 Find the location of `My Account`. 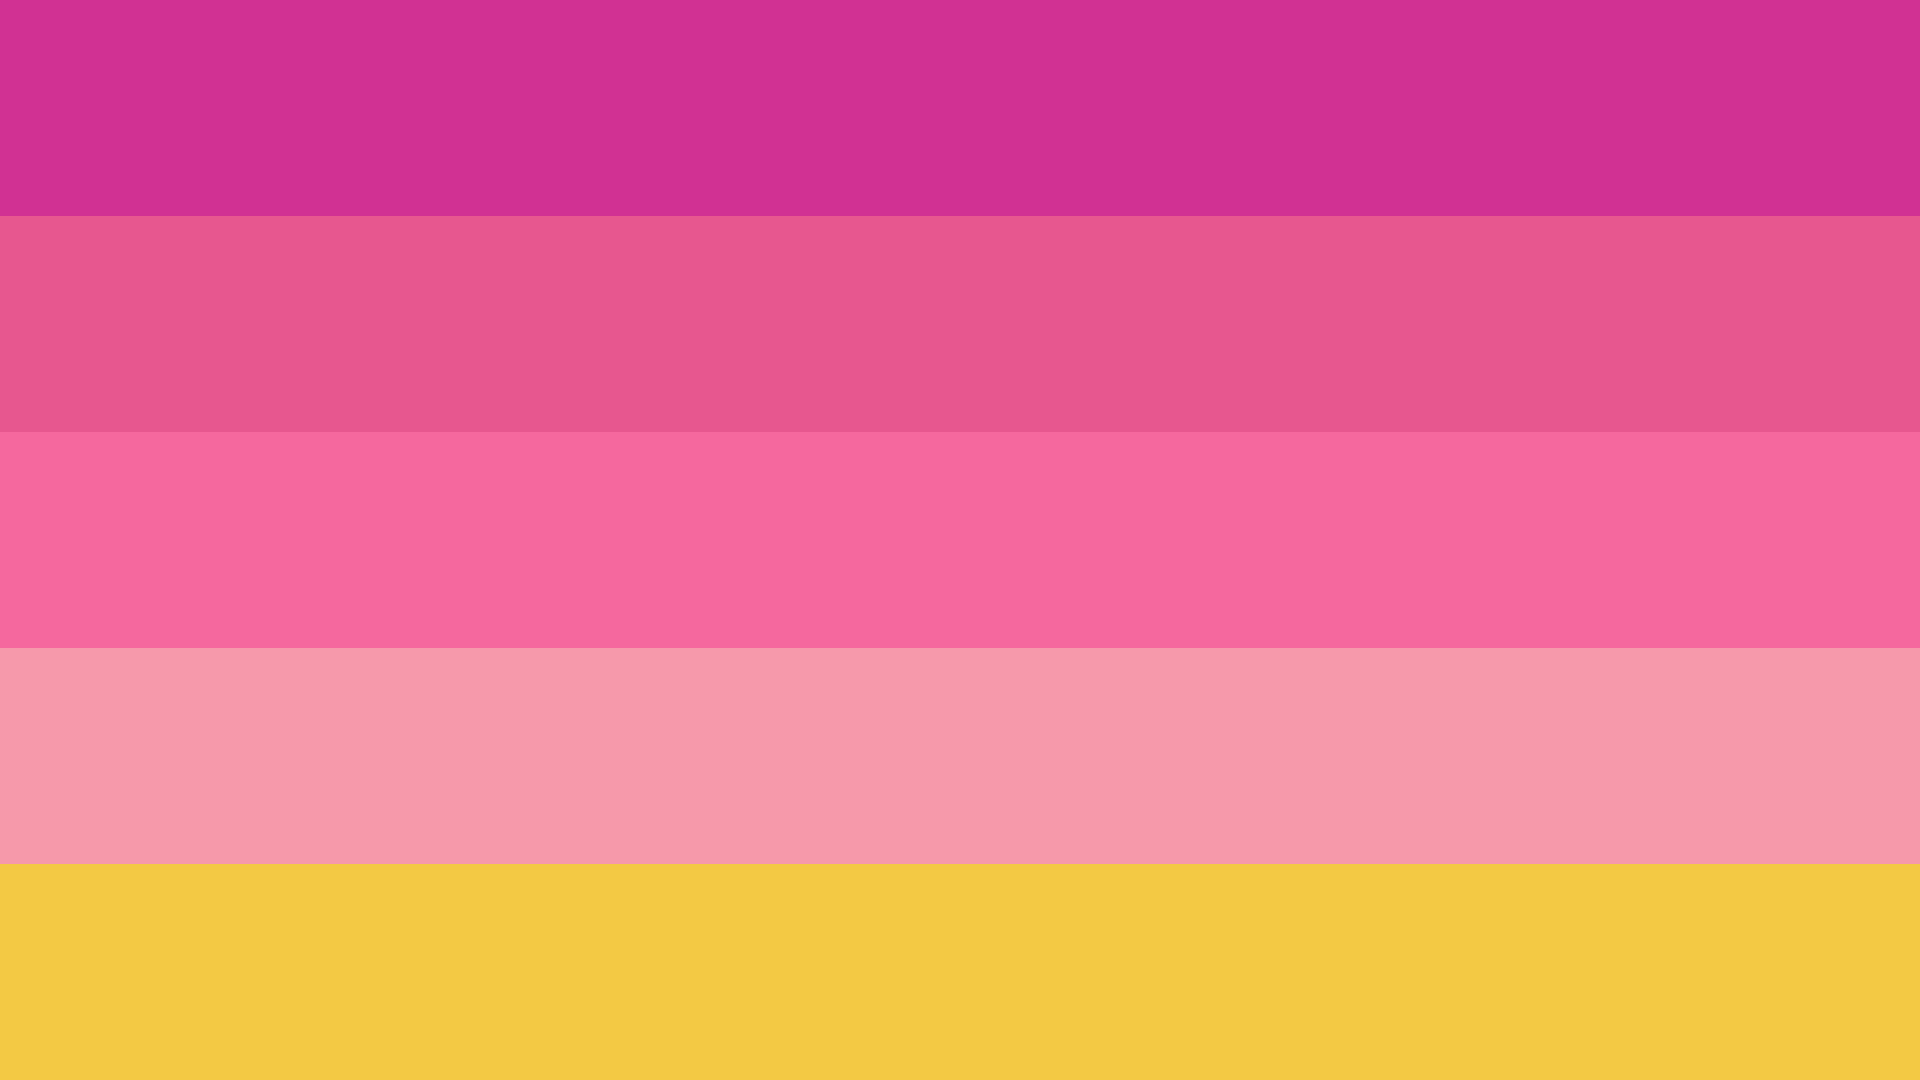

My Account is located at coordinates (1584, 54).